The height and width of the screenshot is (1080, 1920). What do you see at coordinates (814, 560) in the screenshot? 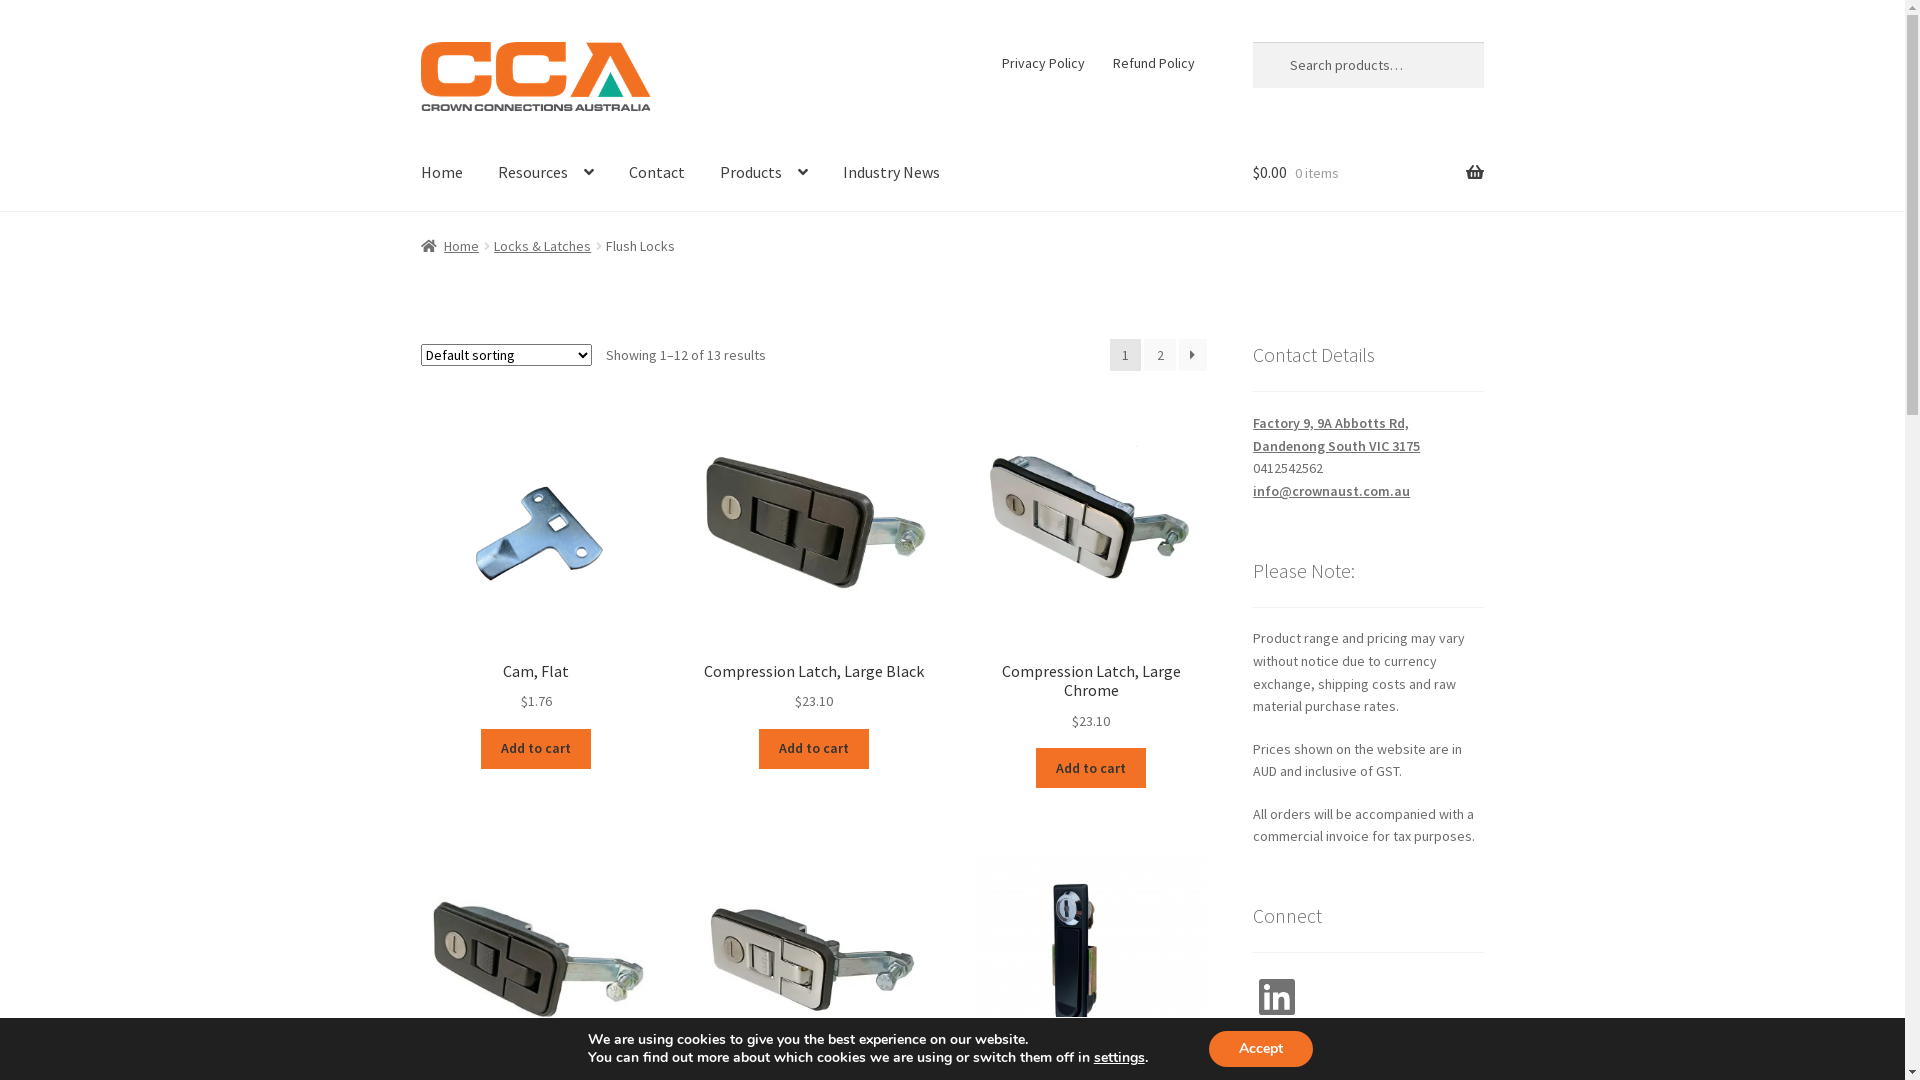
I see `Compression Latch, Large Black
$23.10` at bounding box center [814, 560].